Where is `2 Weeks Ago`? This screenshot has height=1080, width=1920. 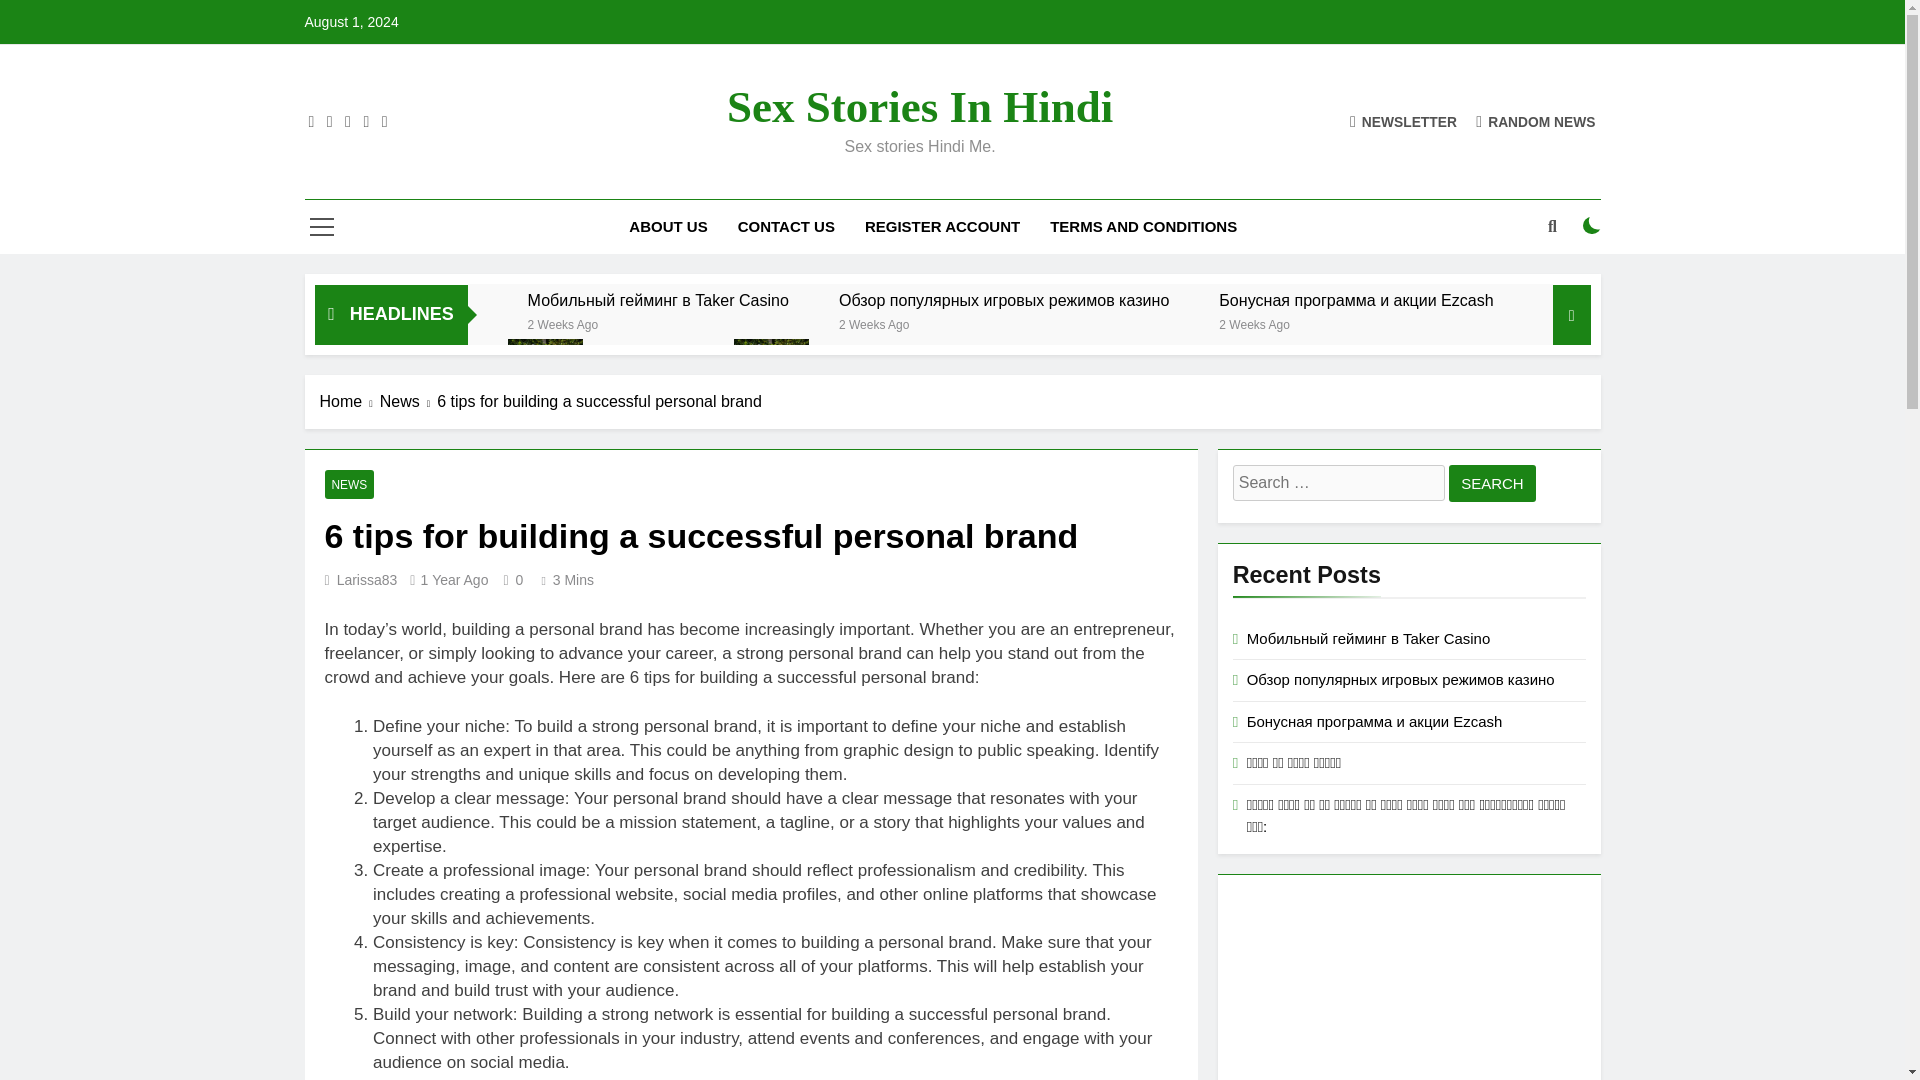 2 Weeks Ago is located at coordinates (874, 323).